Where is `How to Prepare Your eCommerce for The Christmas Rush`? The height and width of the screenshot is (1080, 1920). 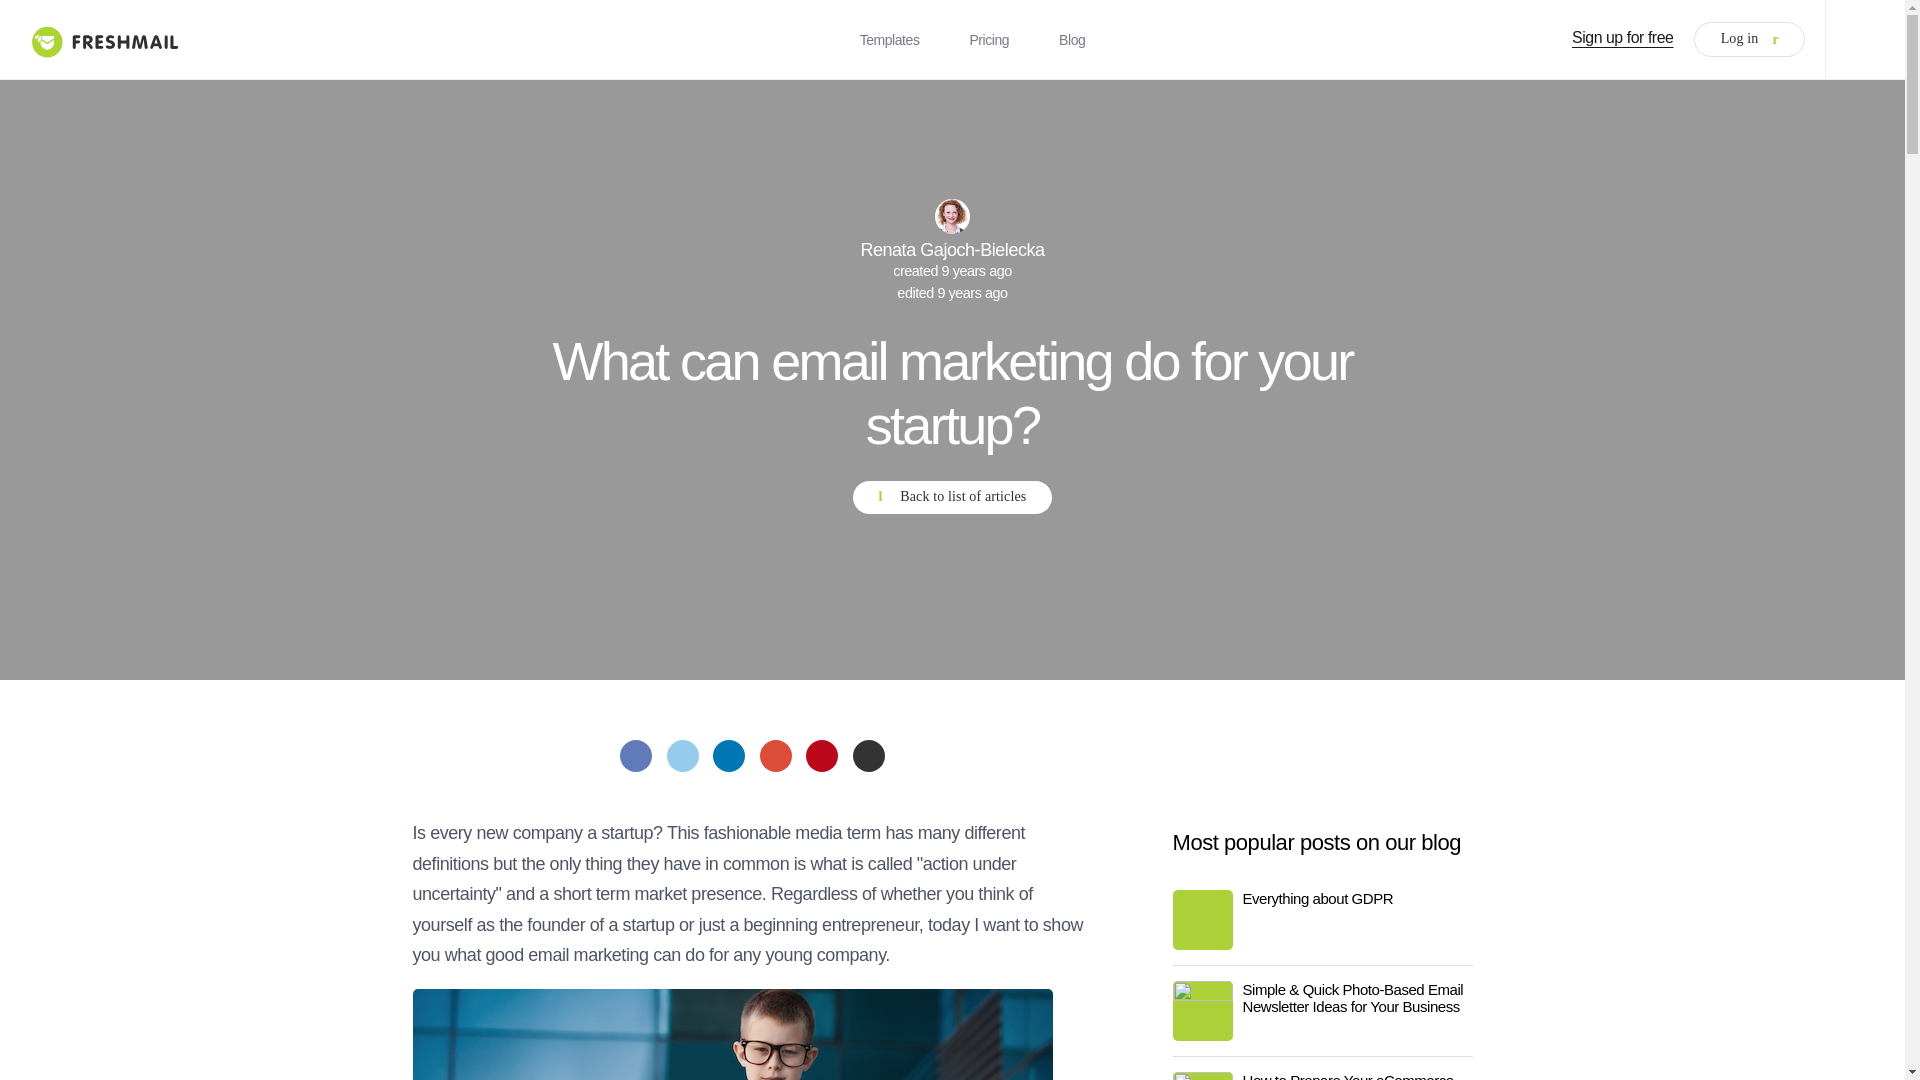
How to Prepare Your eCommerce for The Christmas Rush is located at coordinates (1322, 1076).